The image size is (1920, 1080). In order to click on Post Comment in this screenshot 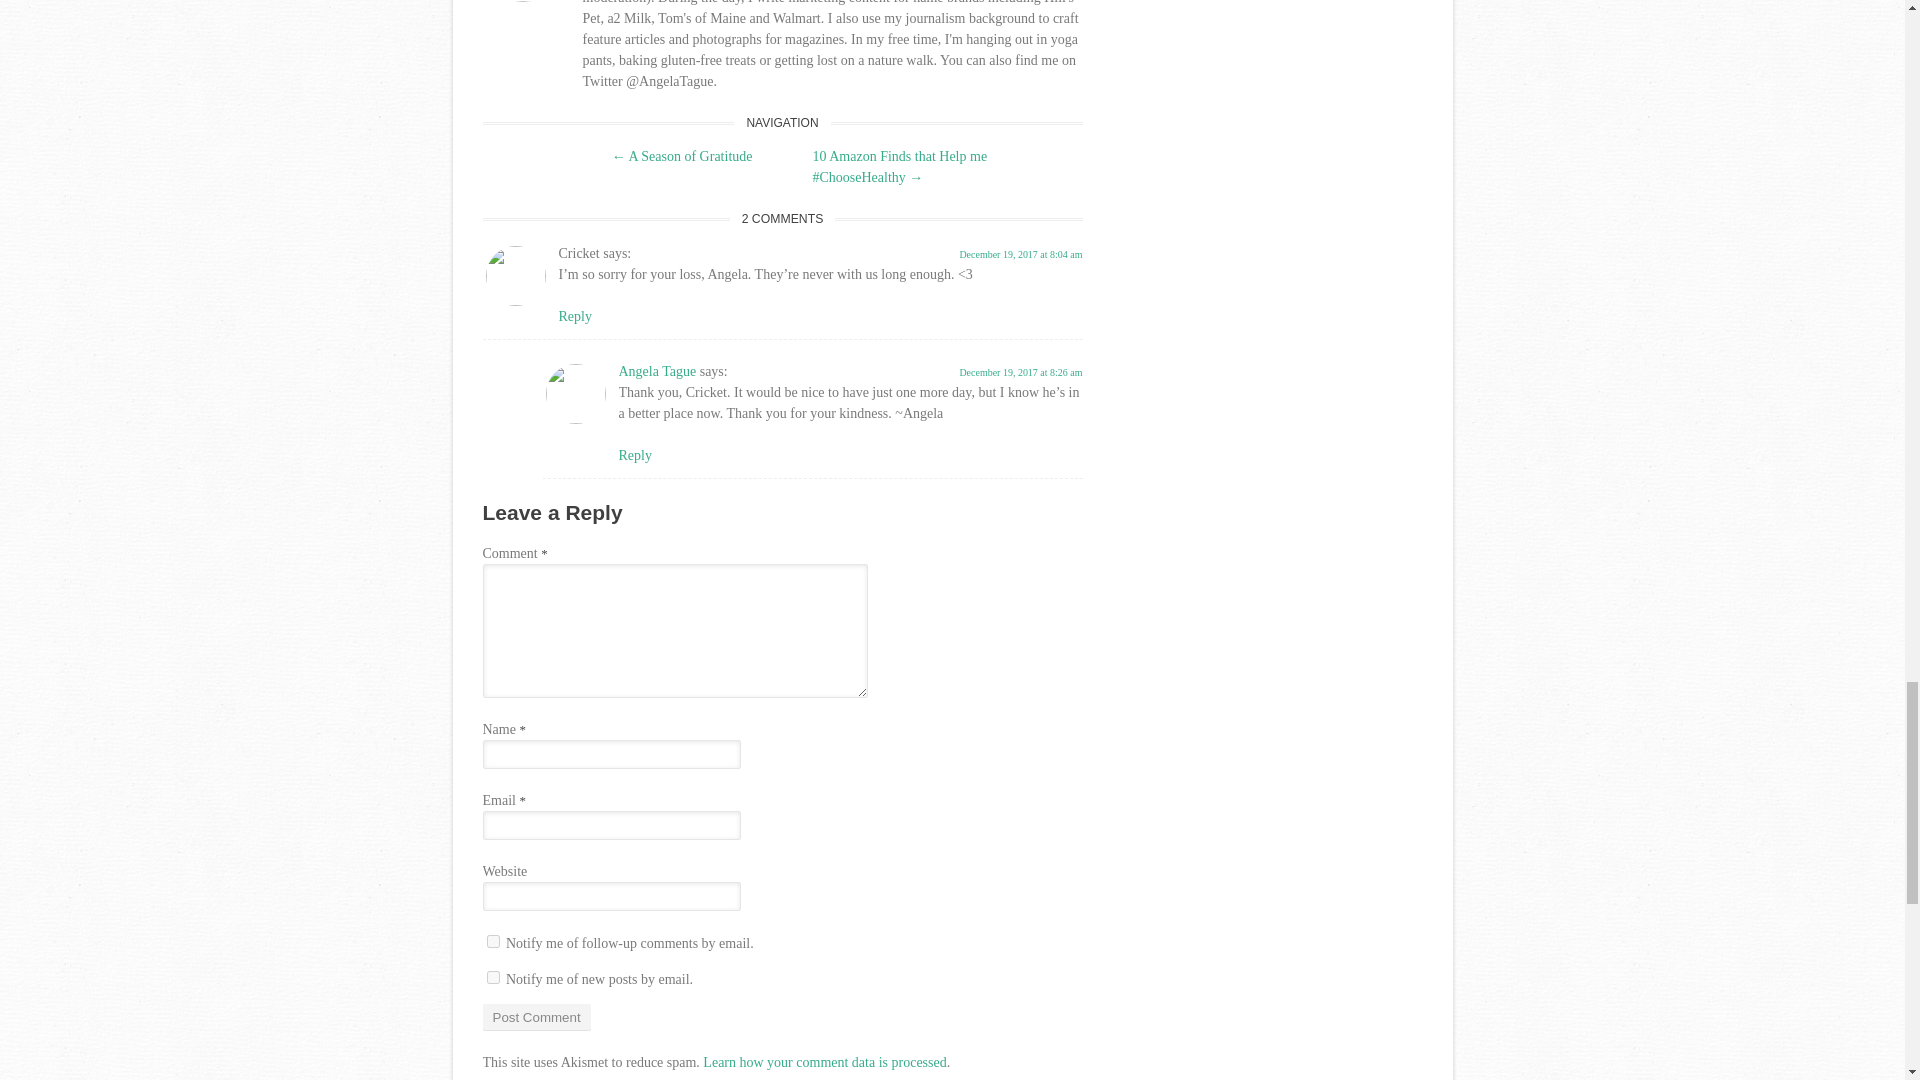, I will do `click(535, 1018)`.